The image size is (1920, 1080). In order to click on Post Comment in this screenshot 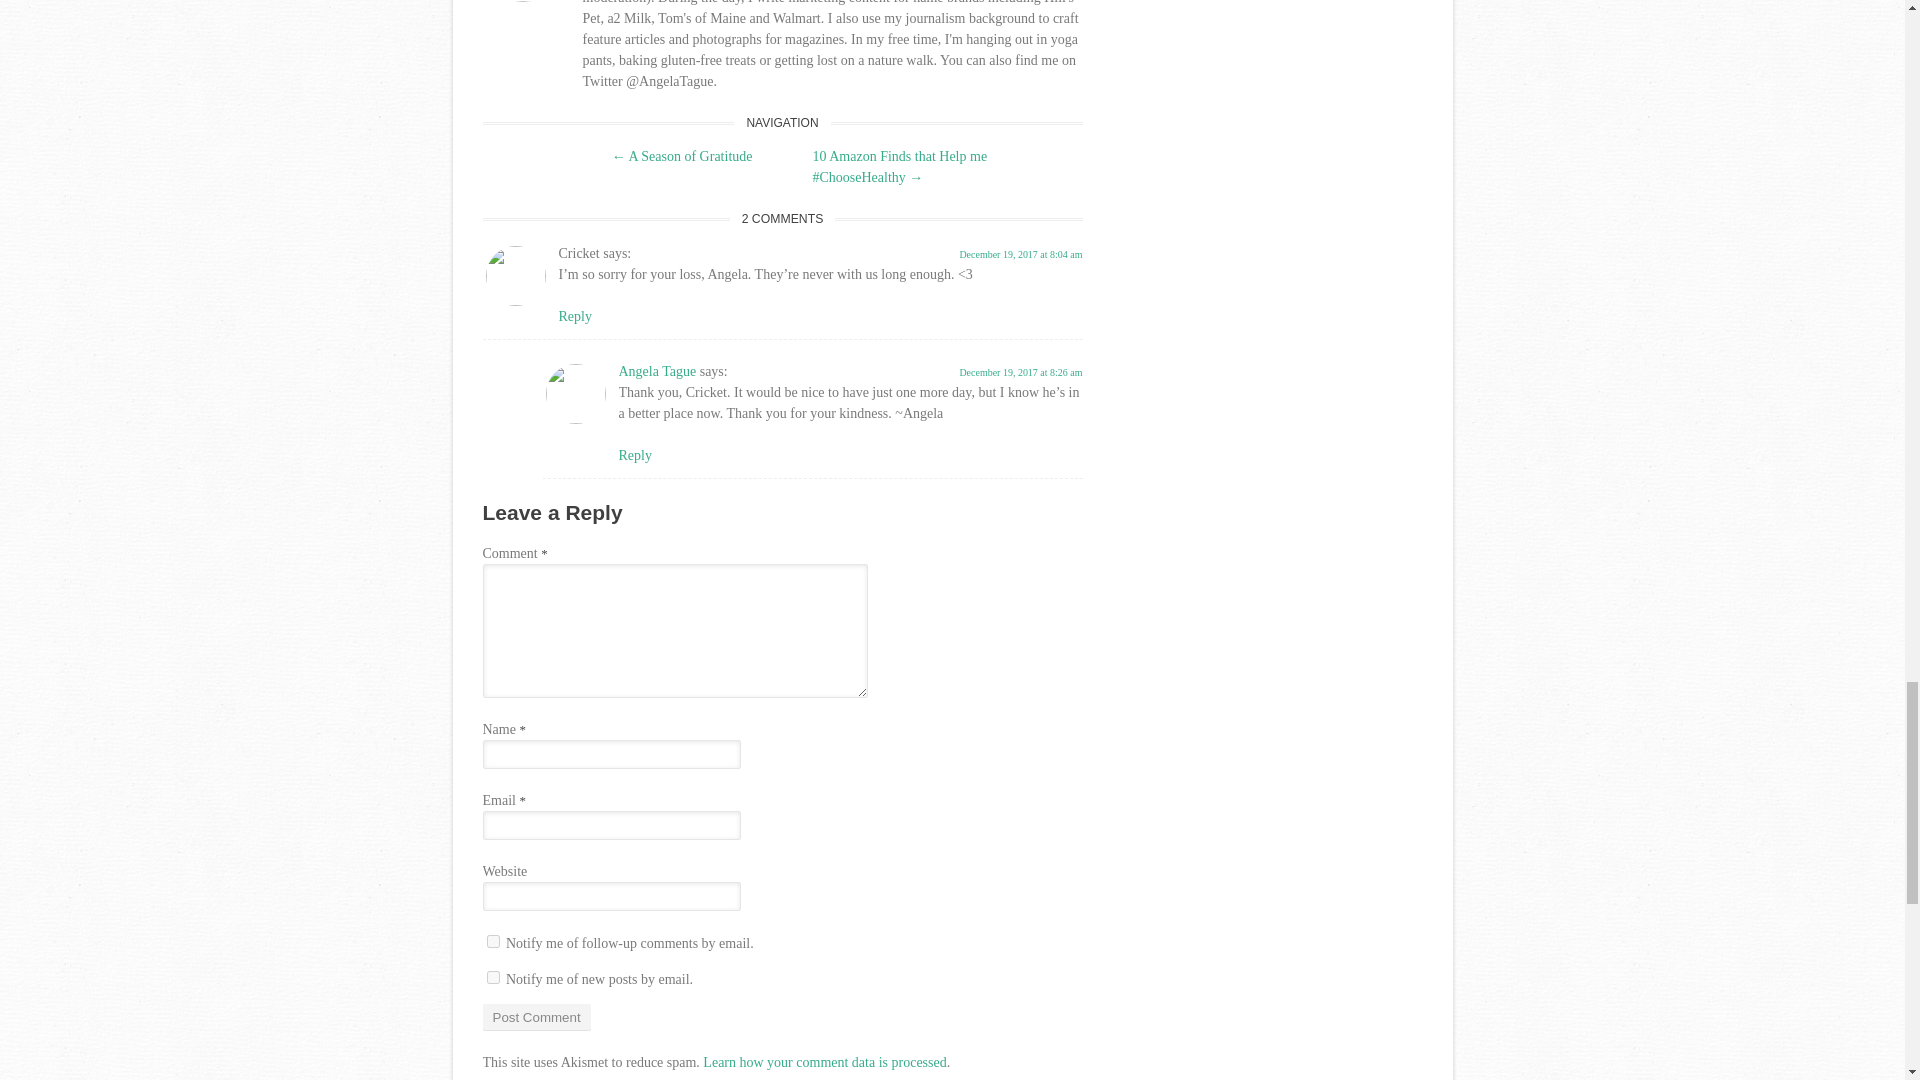, I will do `click(535, 1018)`.